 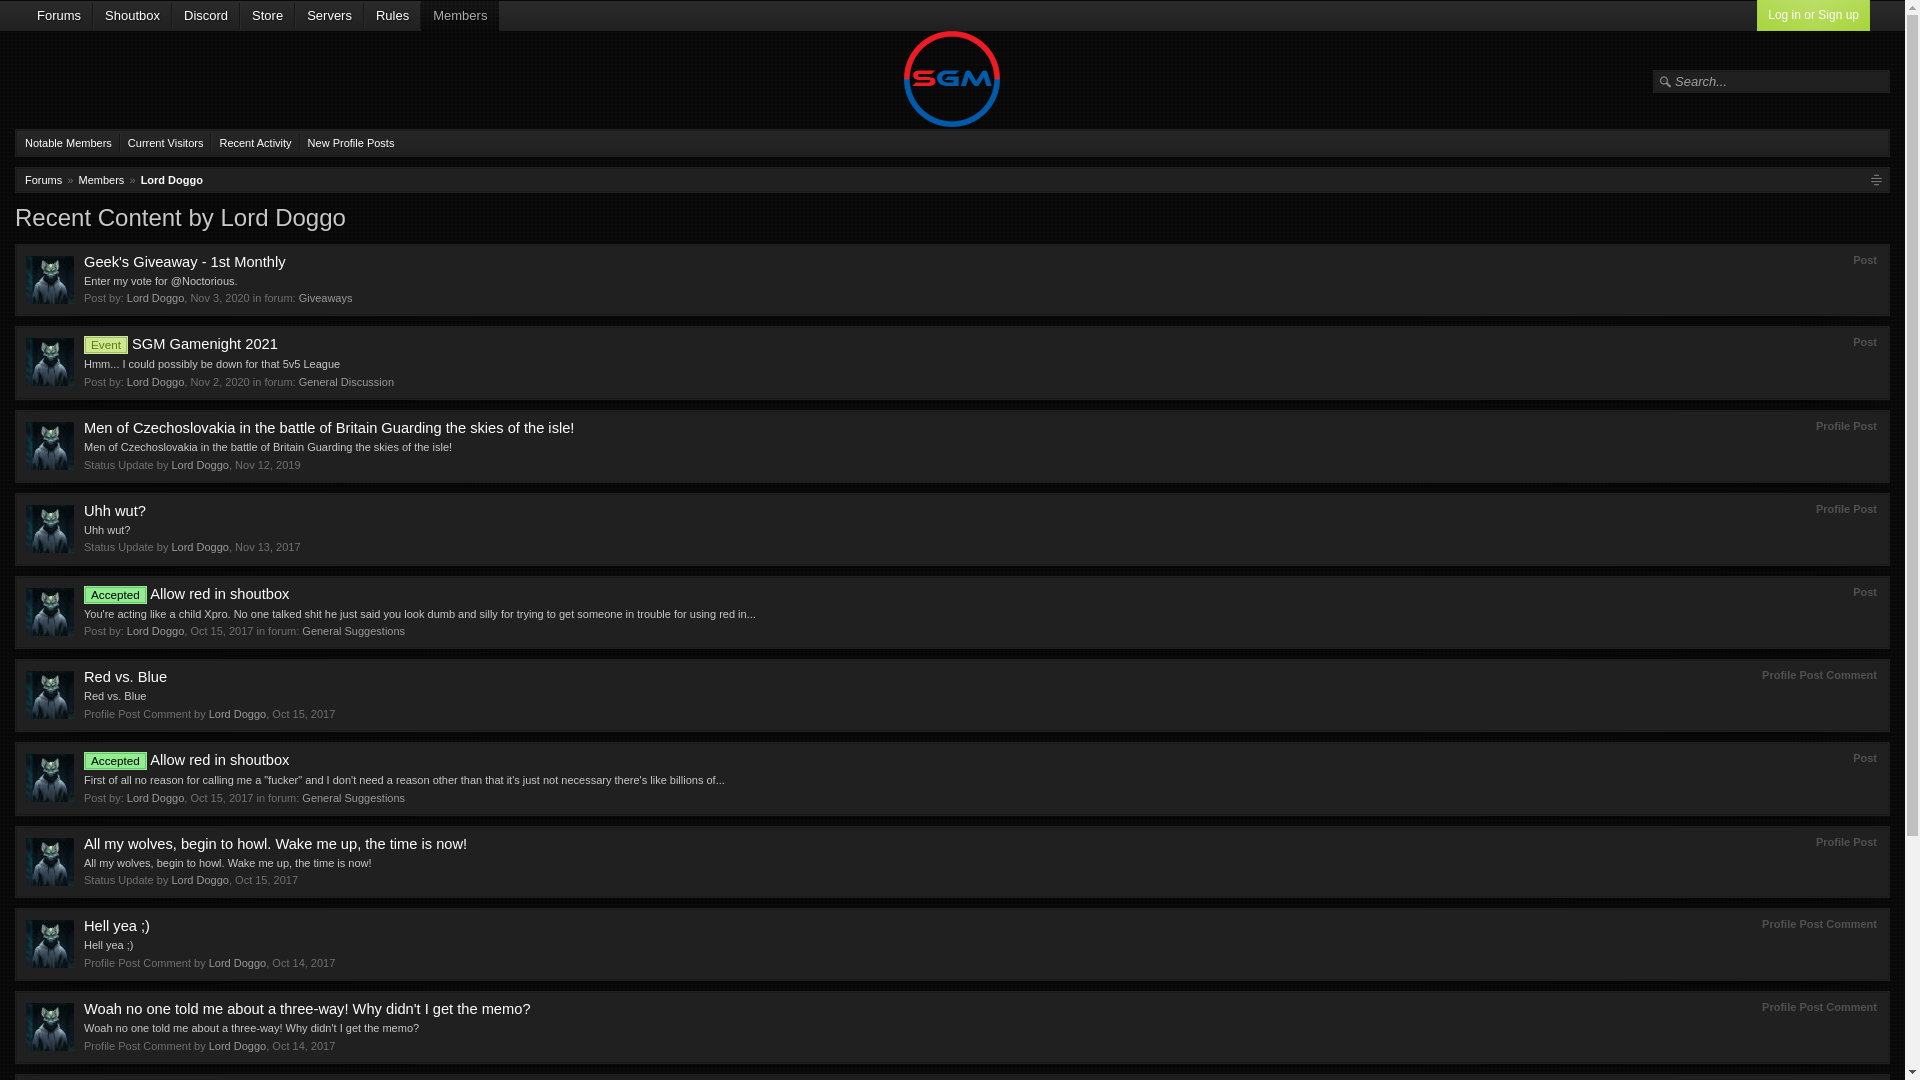 What do you see at coordinates (101, 179) in the screenshot?
I see `Members` at bounding box center [101, 179].